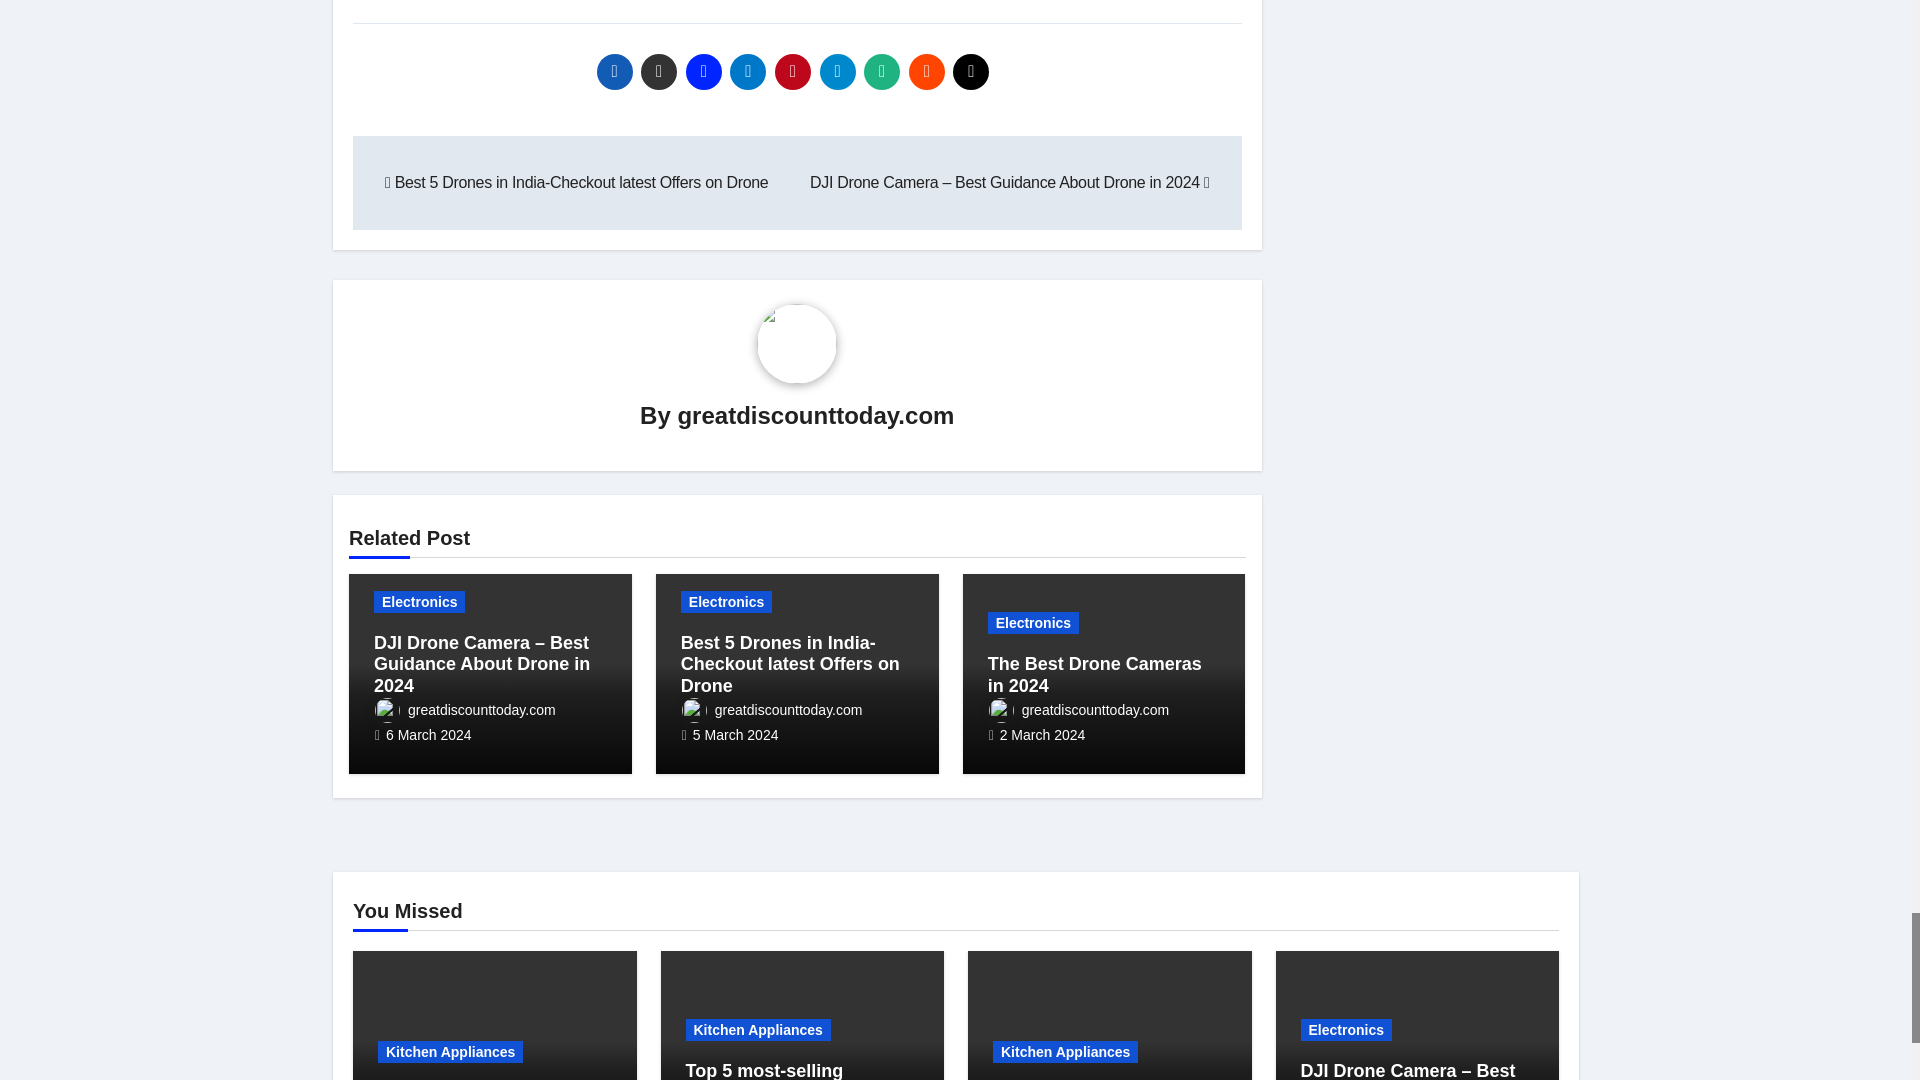  I want to click on Best 5 Drones in India-Checkout latest Offers on Drone, so click(576, 182).